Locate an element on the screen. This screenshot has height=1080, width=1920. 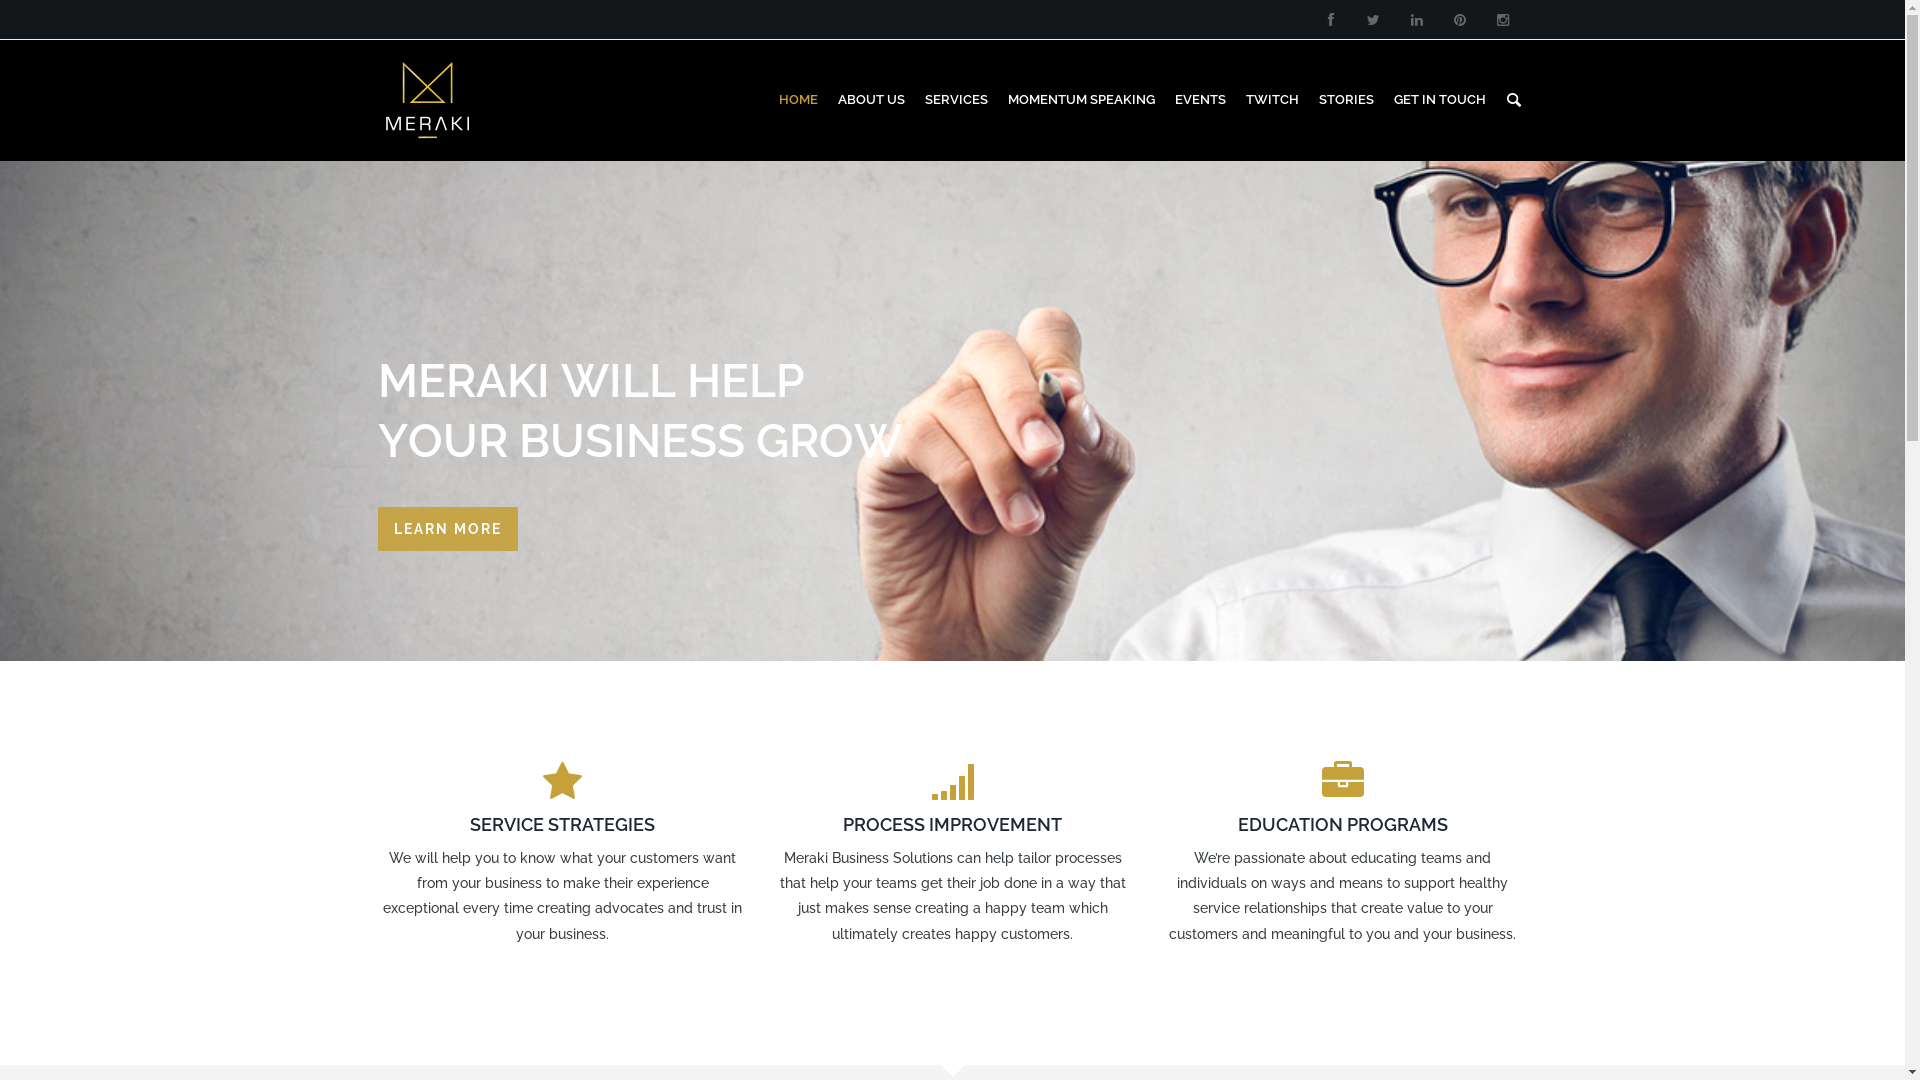
EVENTS is located at coordinates (1200, 100).